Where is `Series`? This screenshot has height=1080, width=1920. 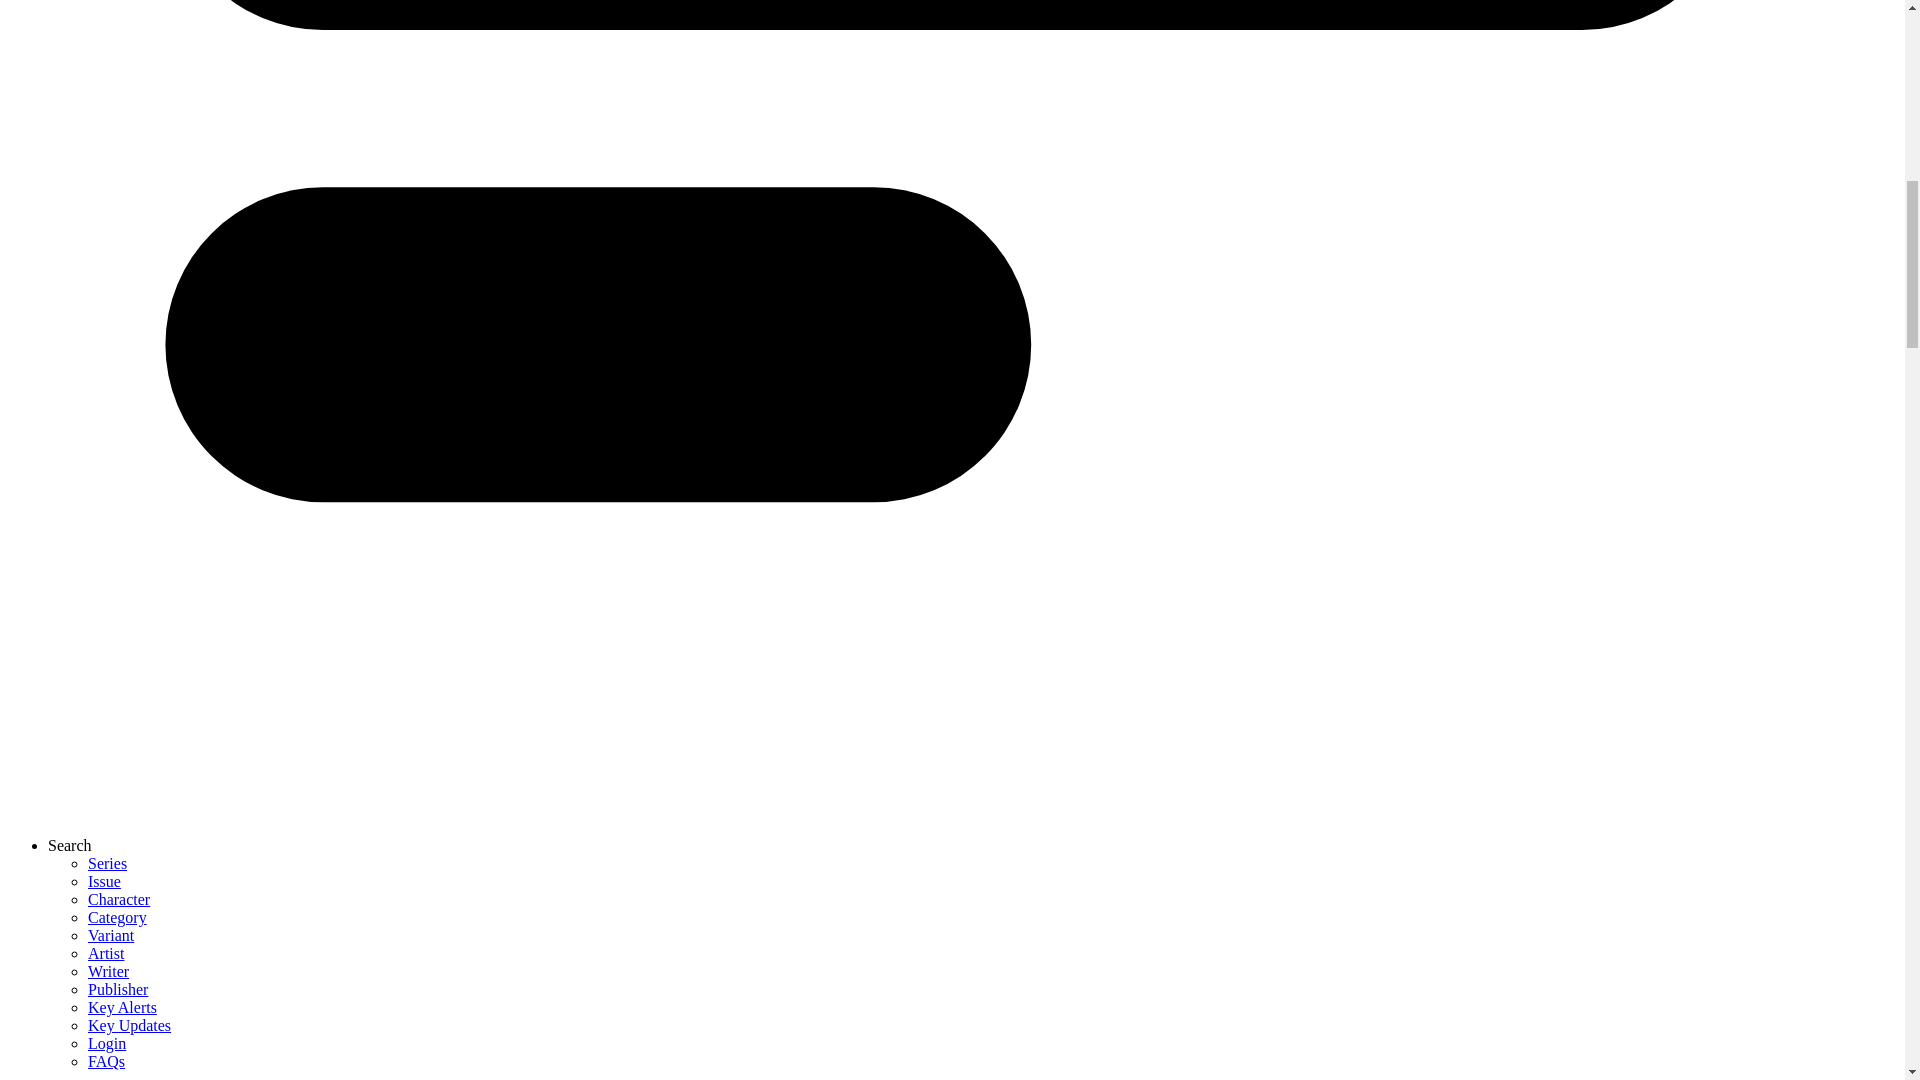 Series is located at coordinates (107, 863).